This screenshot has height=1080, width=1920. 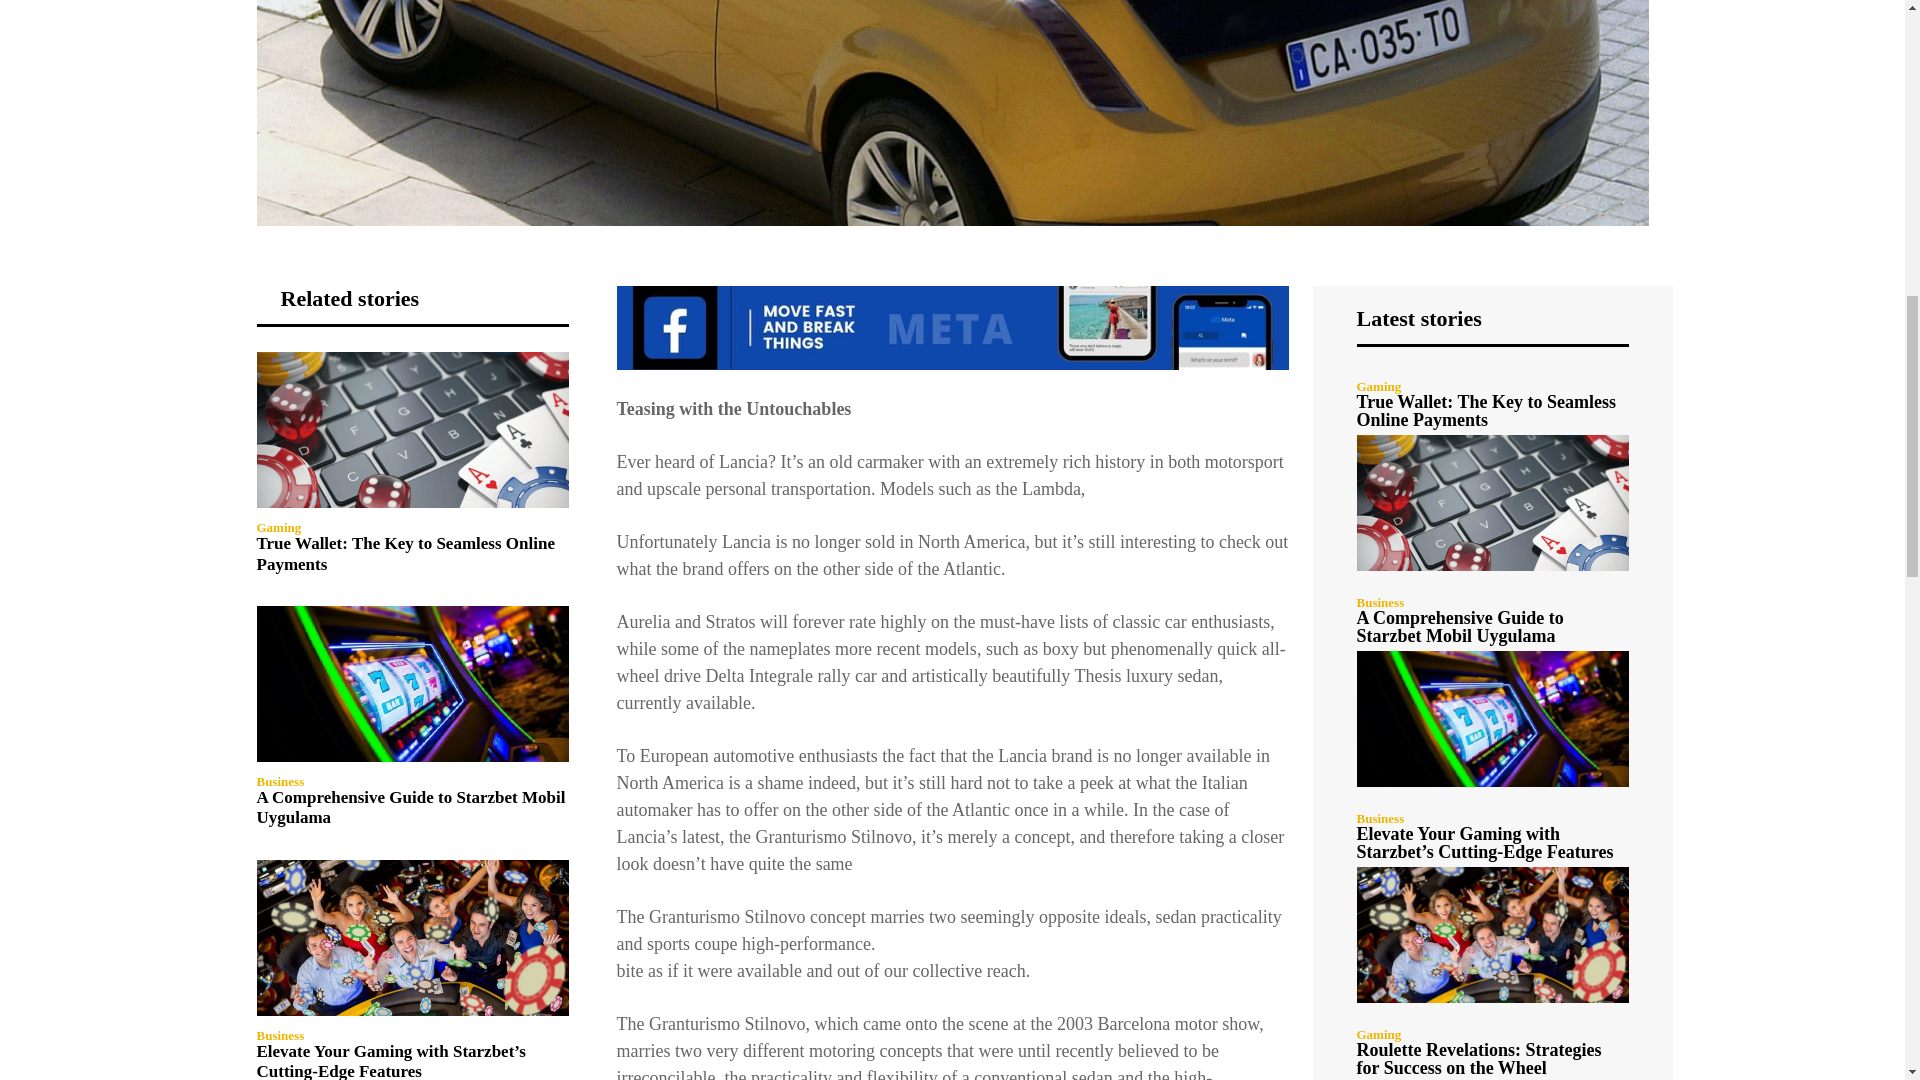 I want to click on True Wallet: The Key to Seamless Online Payments, so click(x=412, y=430).